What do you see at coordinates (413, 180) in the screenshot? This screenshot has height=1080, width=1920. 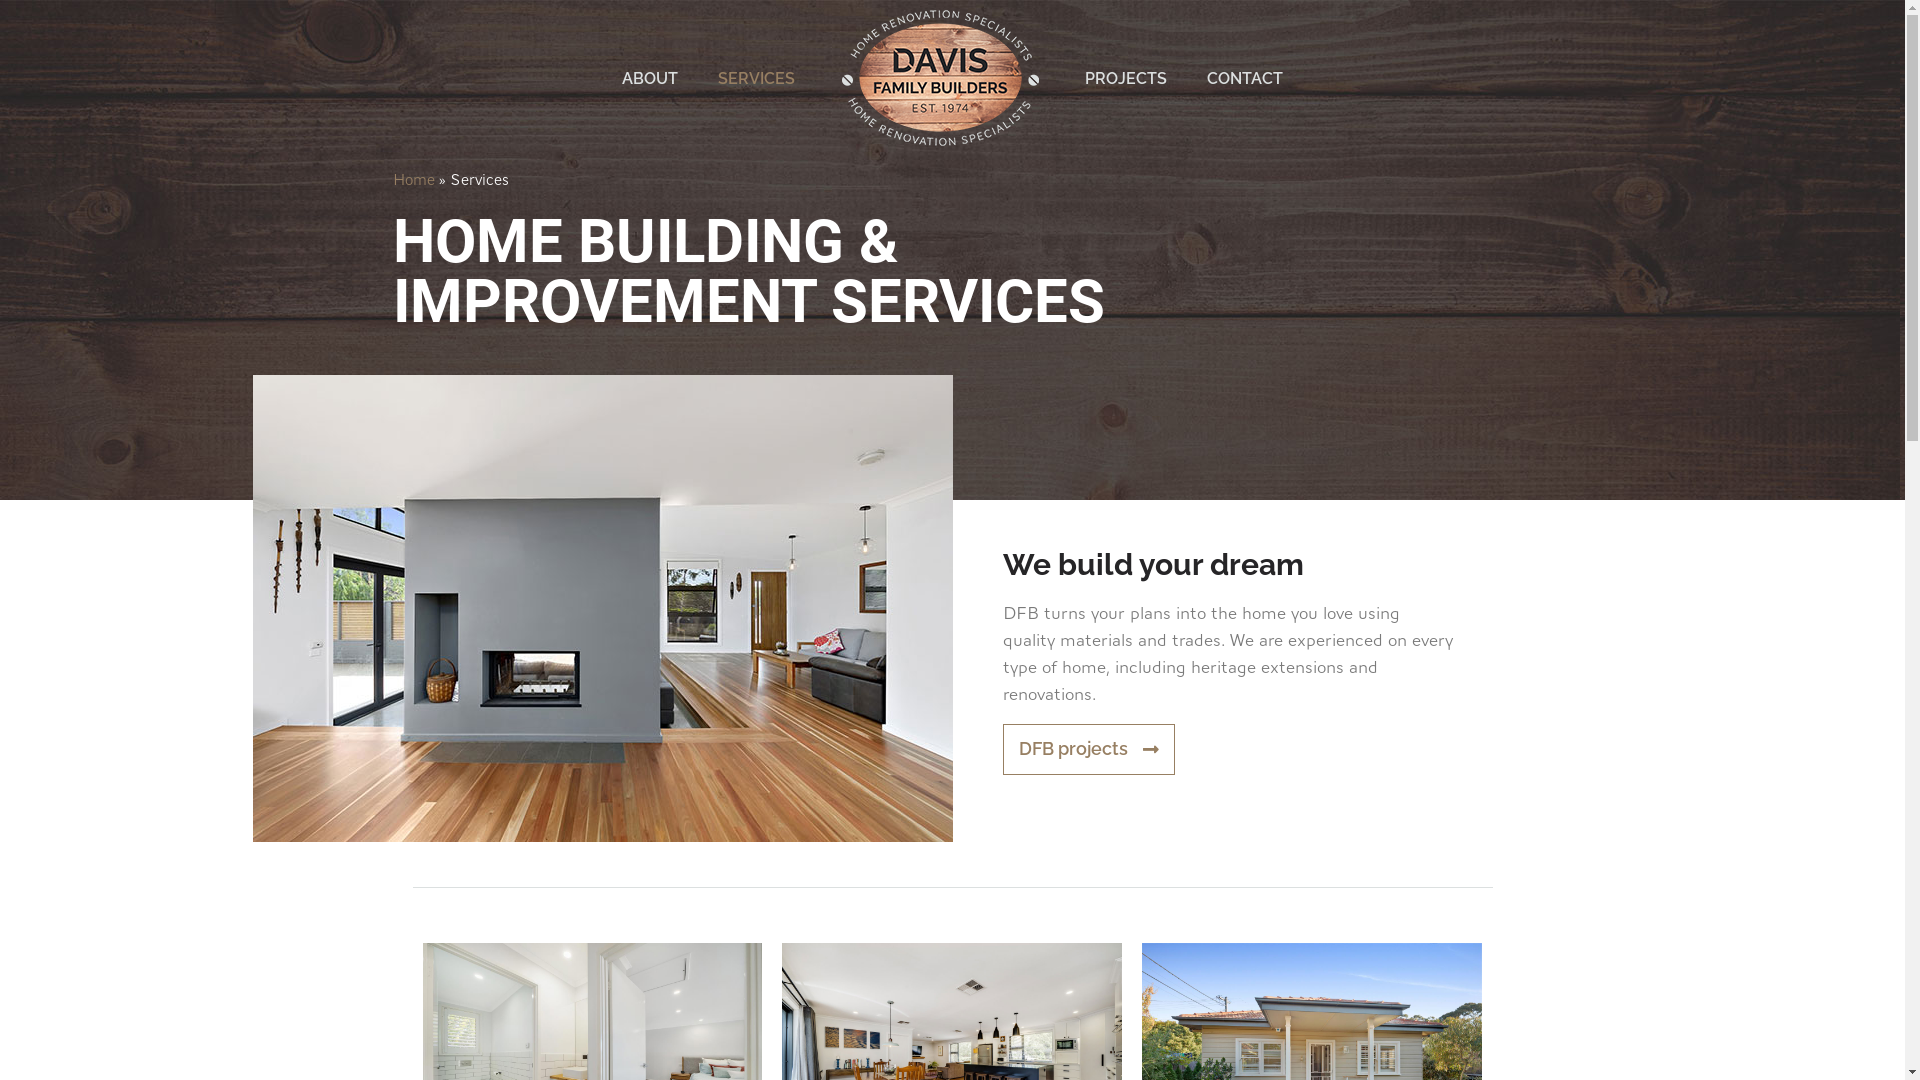 I see `Home` at bounding box center [413, 180].